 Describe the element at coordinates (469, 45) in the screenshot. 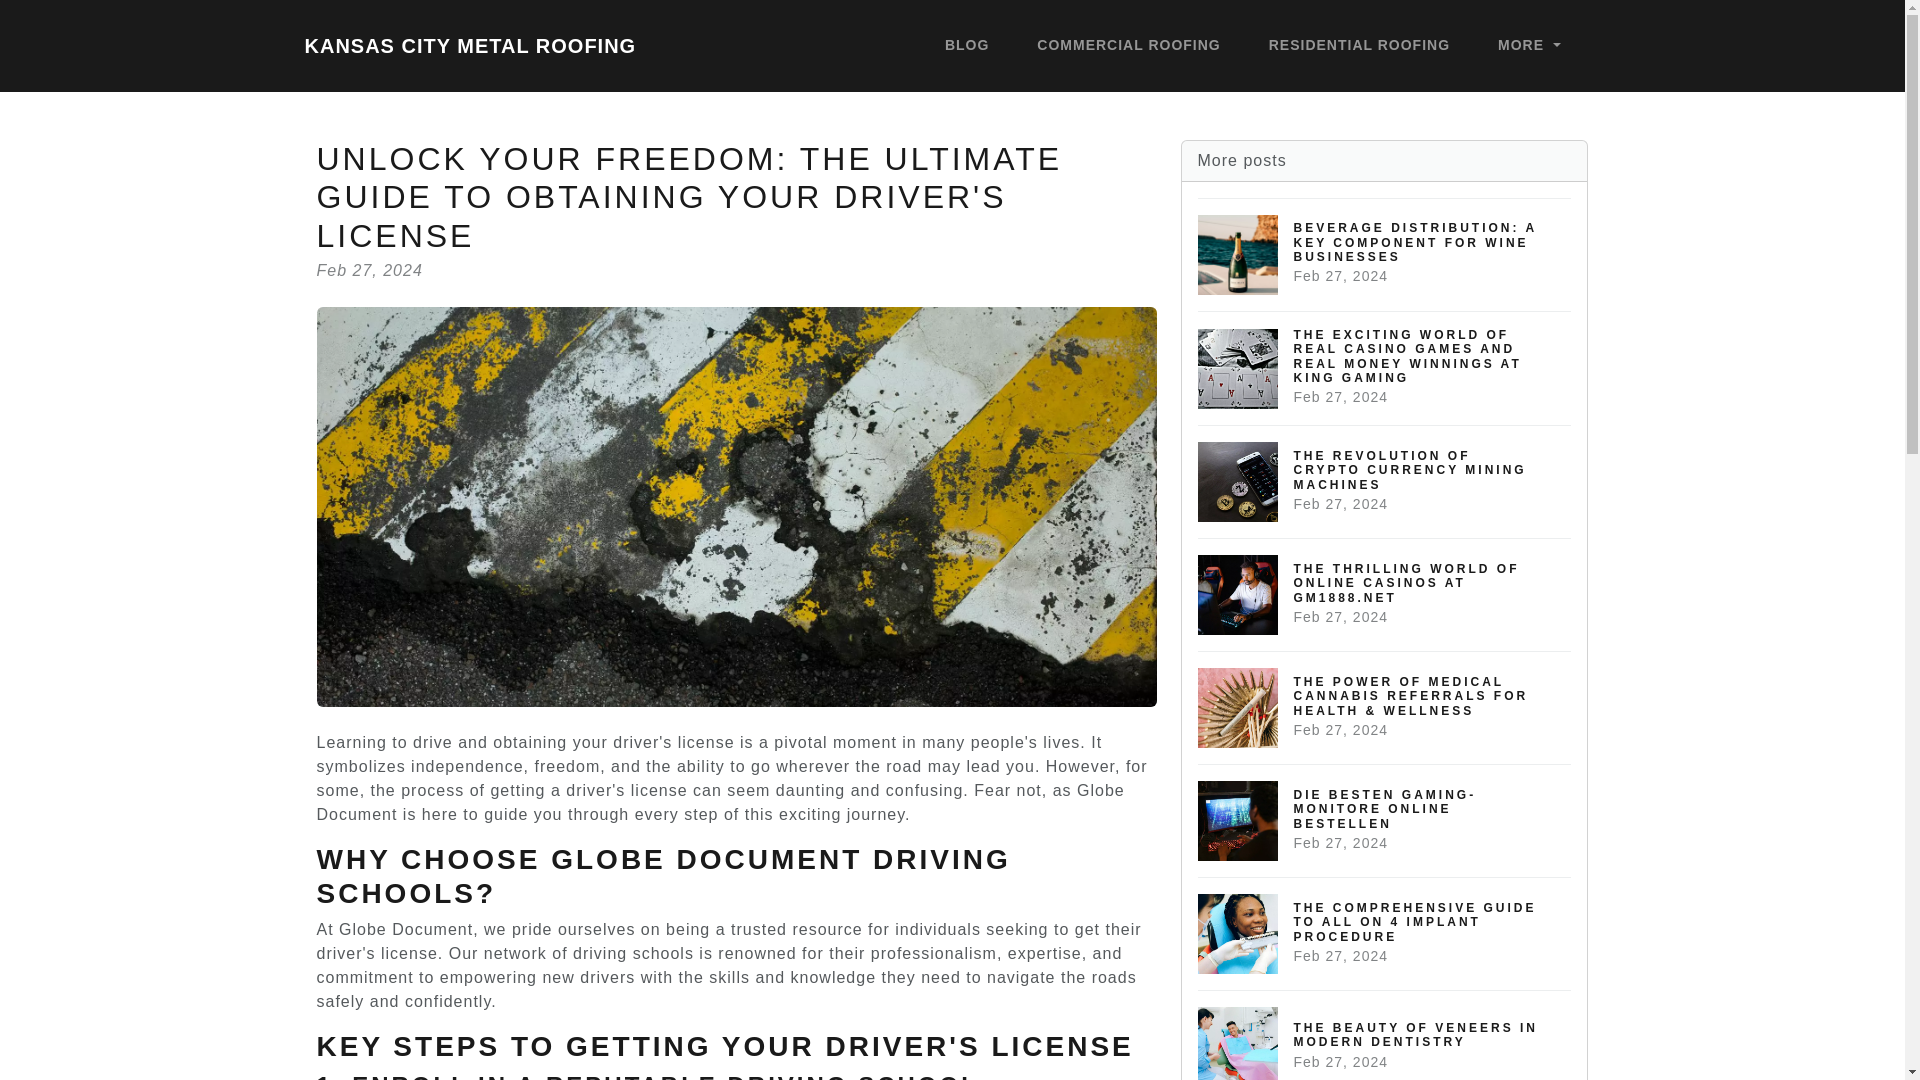

I see `KANSAS CITY METAL ROOFING` at that location.